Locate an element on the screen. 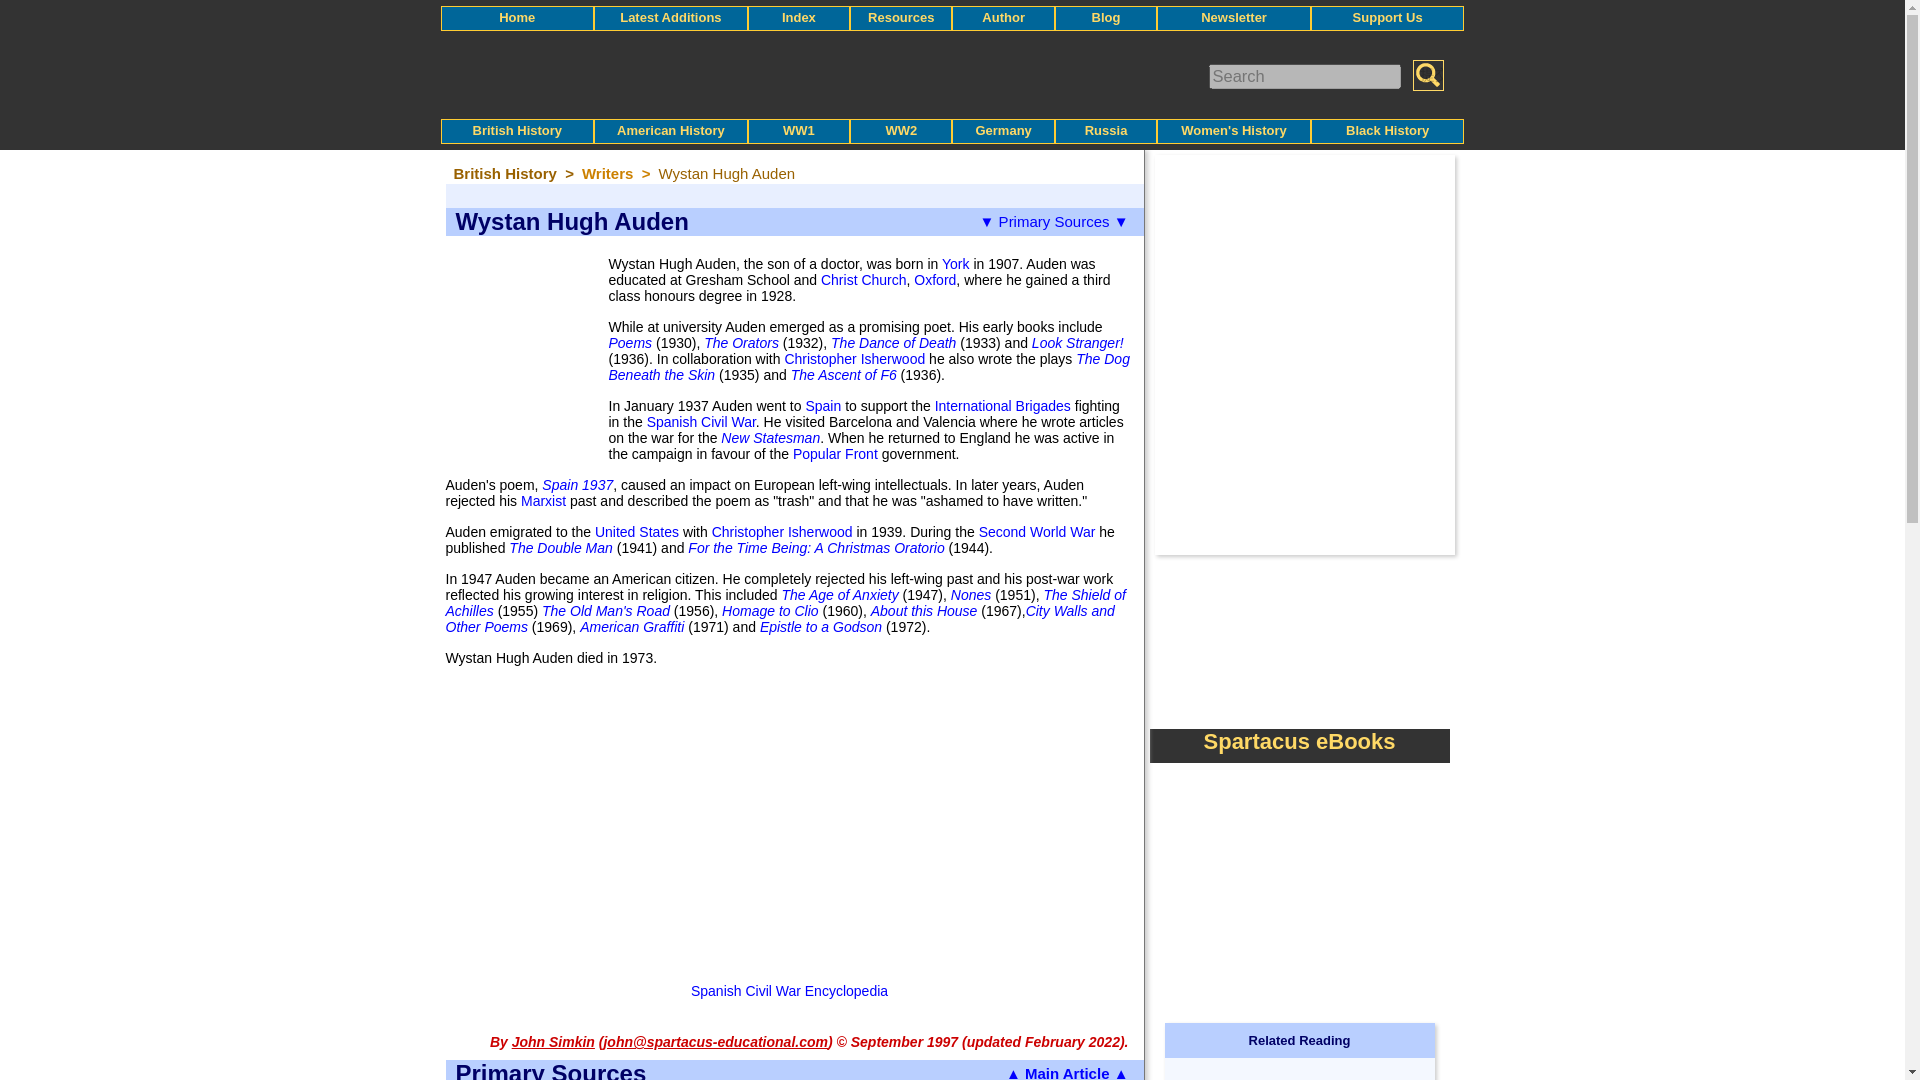 The image size is (1920, 1080). American History is located at coordinates (670, 130).